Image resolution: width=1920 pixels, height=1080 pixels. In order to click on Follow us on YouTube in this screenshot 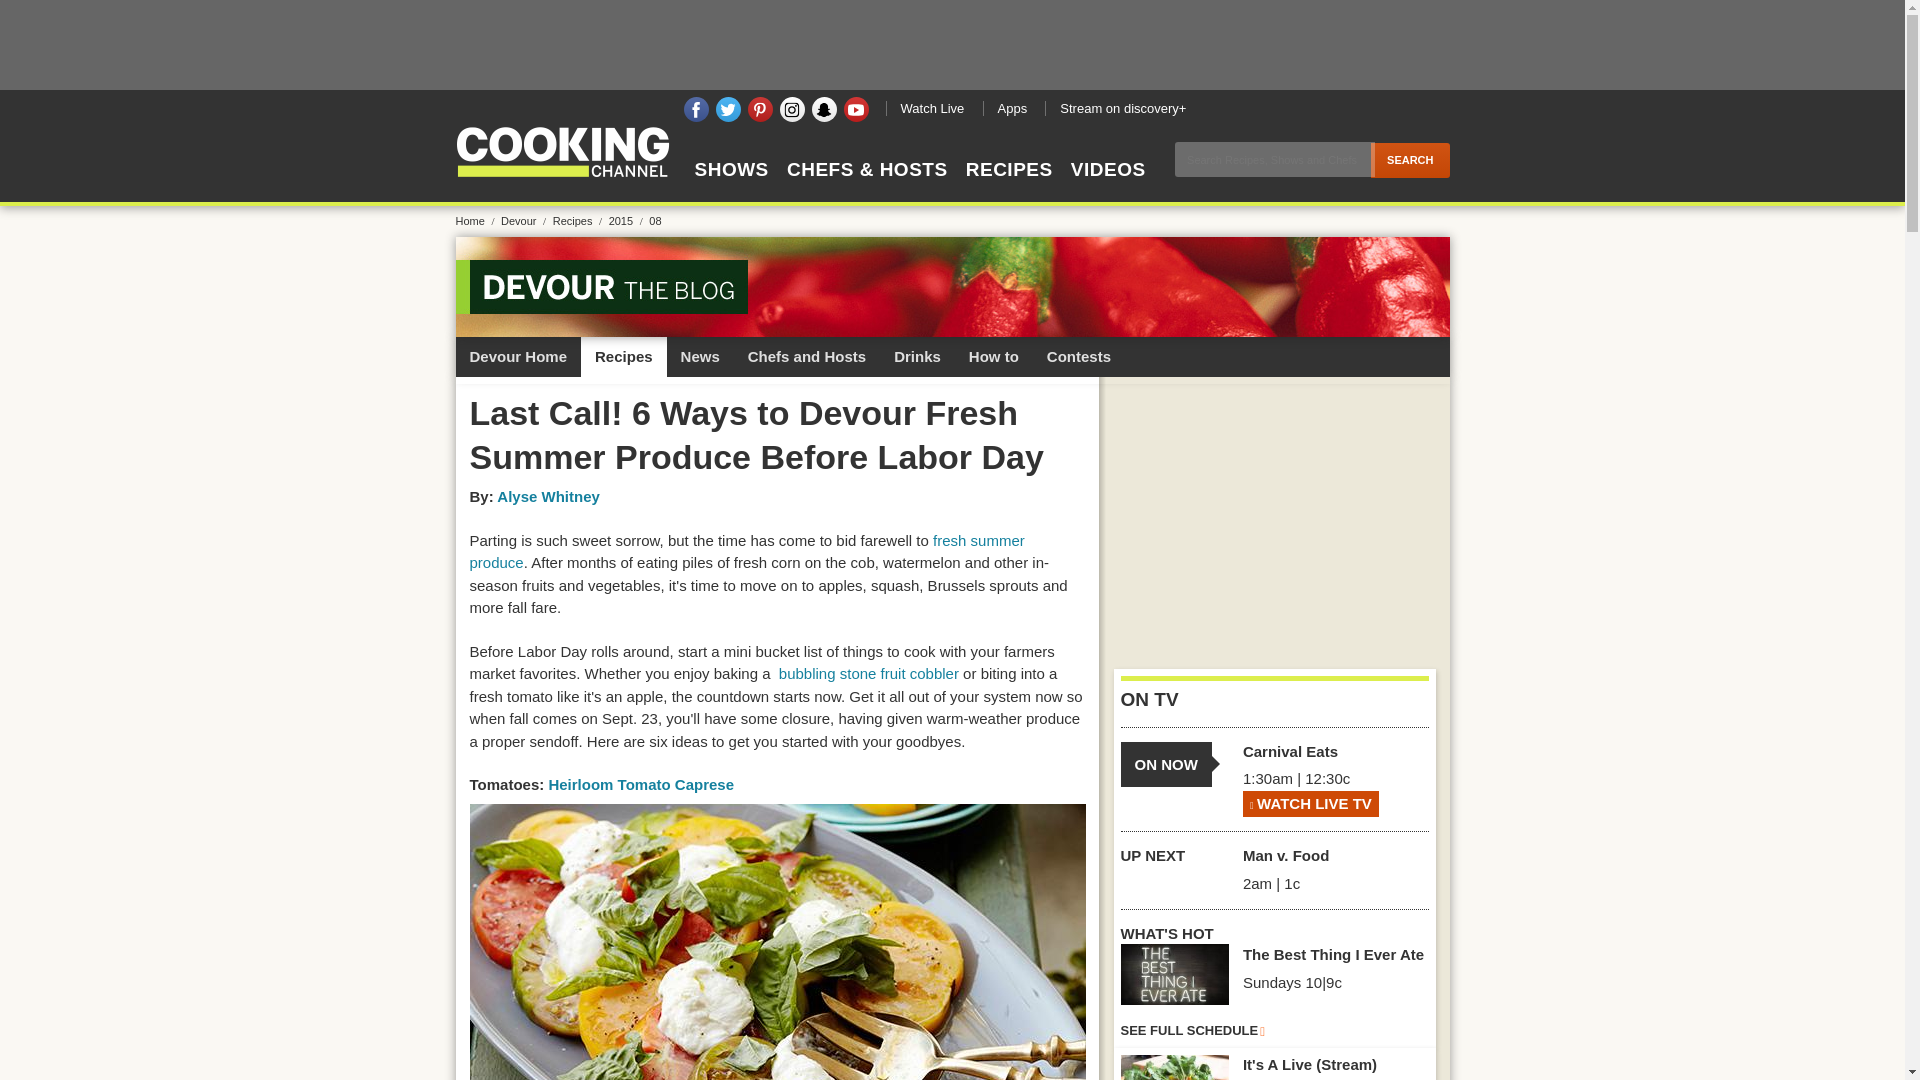, I will do `click(856, 110)`.